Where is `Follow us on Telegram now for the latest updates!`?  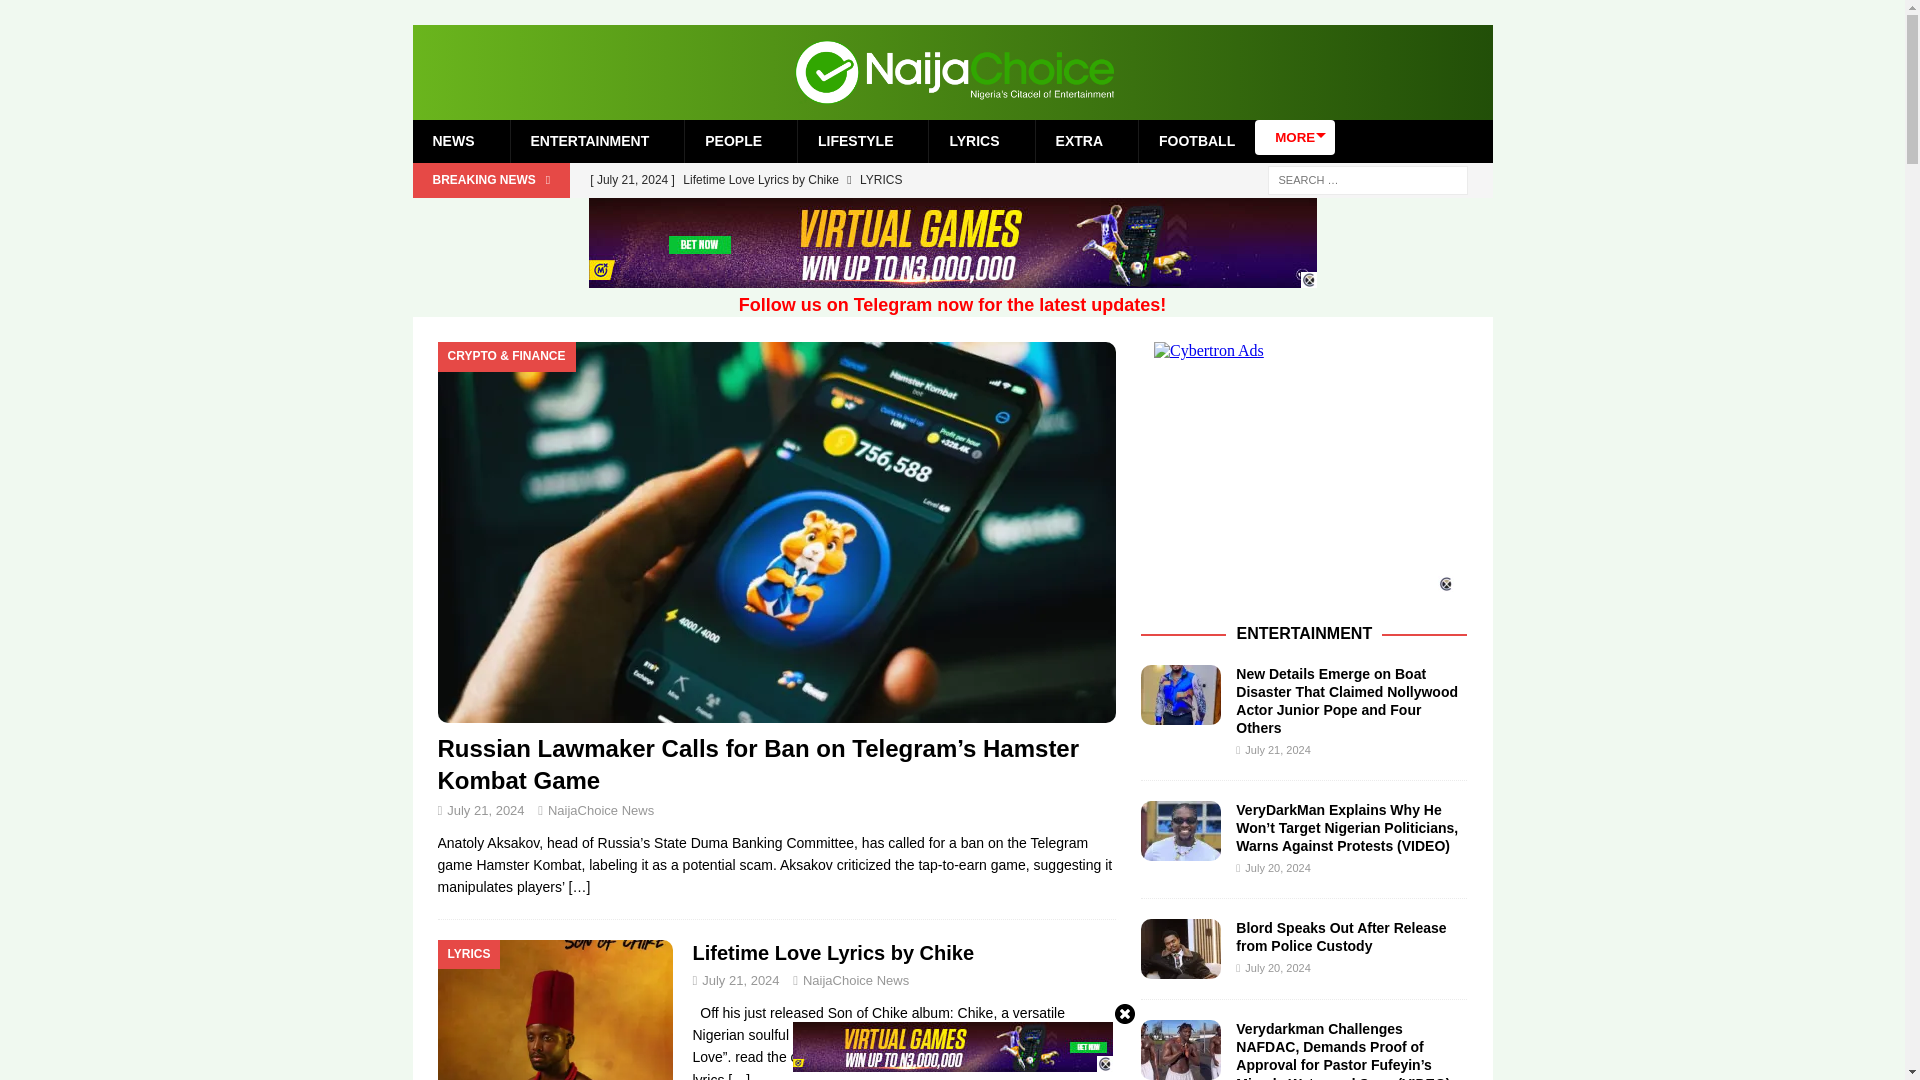 Follow us on Telegram now for the latest updates! is located at coordinates (953, 304).